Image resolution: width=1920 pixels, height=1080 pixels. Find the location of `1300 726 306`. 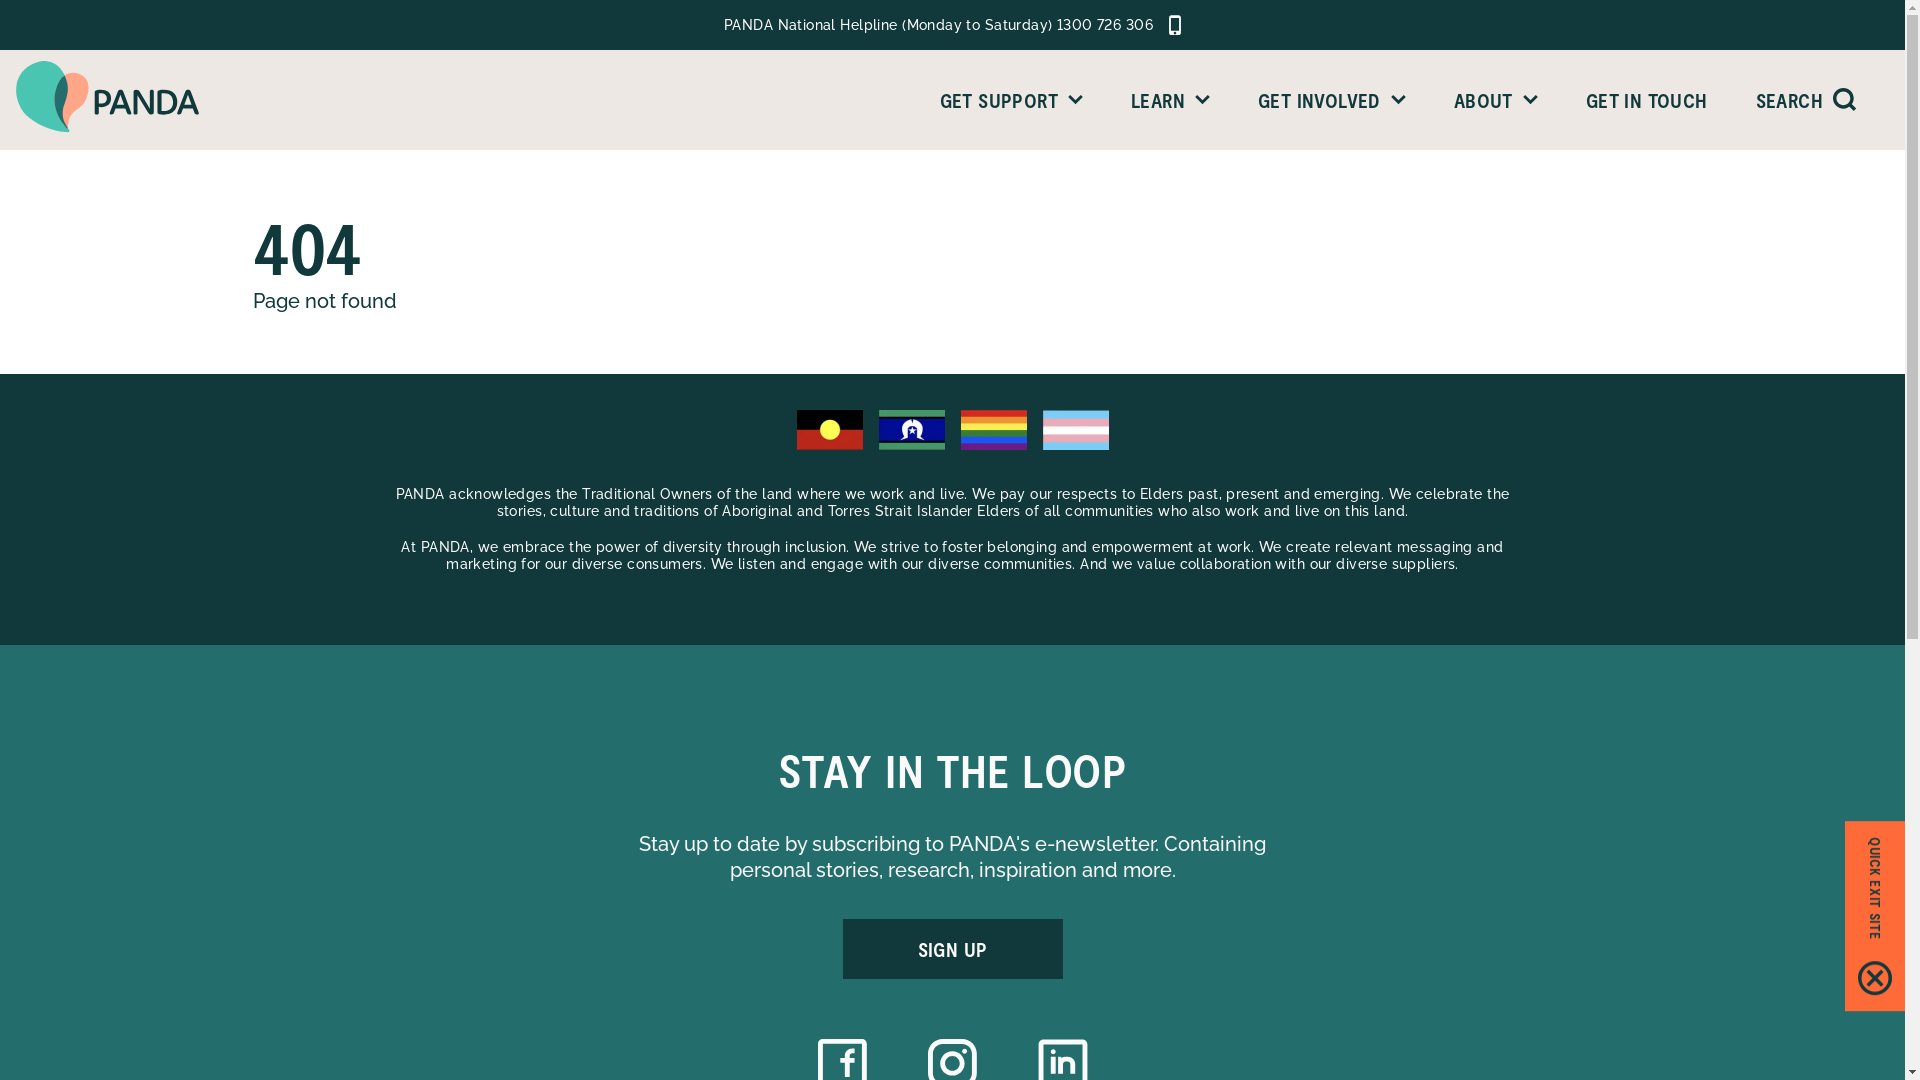

1300 726 306 is located at coordinates (1105, 25).